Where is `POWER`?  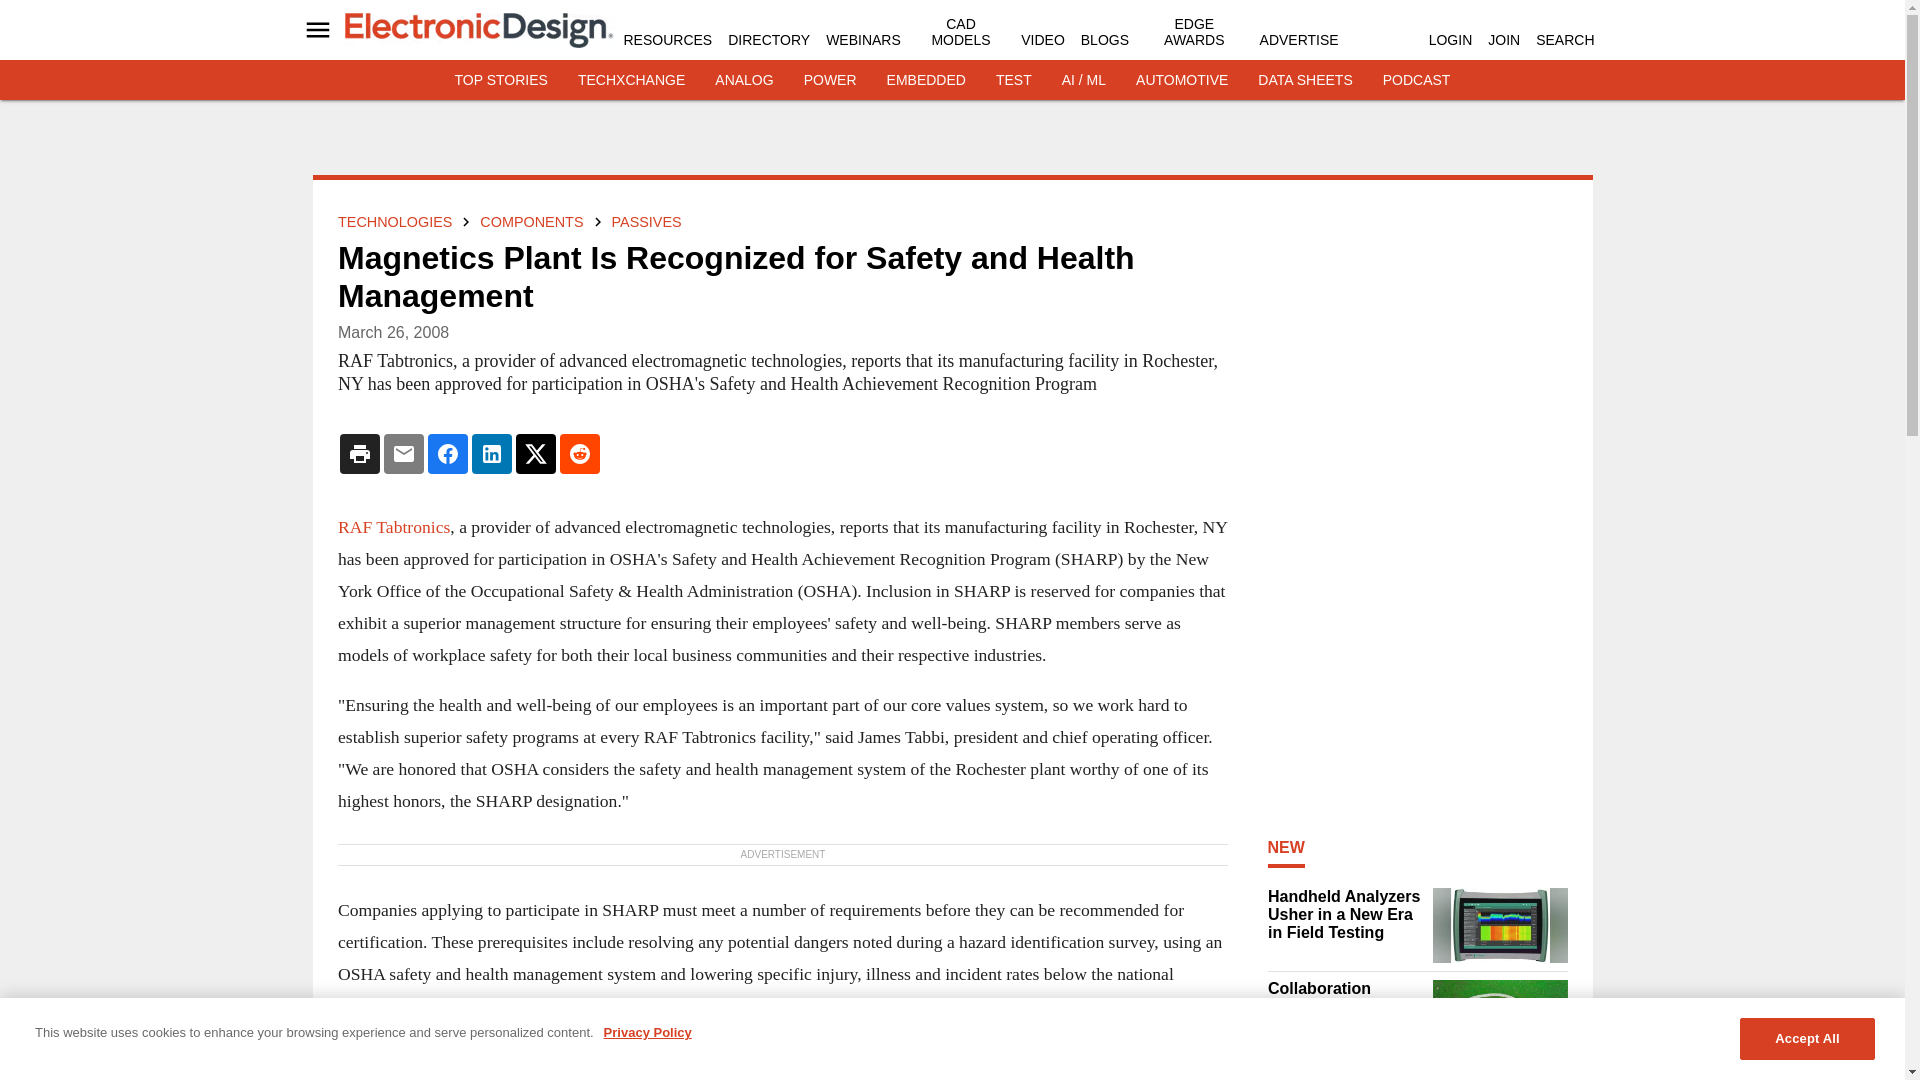 POWER is located at coordinates (830, 80).